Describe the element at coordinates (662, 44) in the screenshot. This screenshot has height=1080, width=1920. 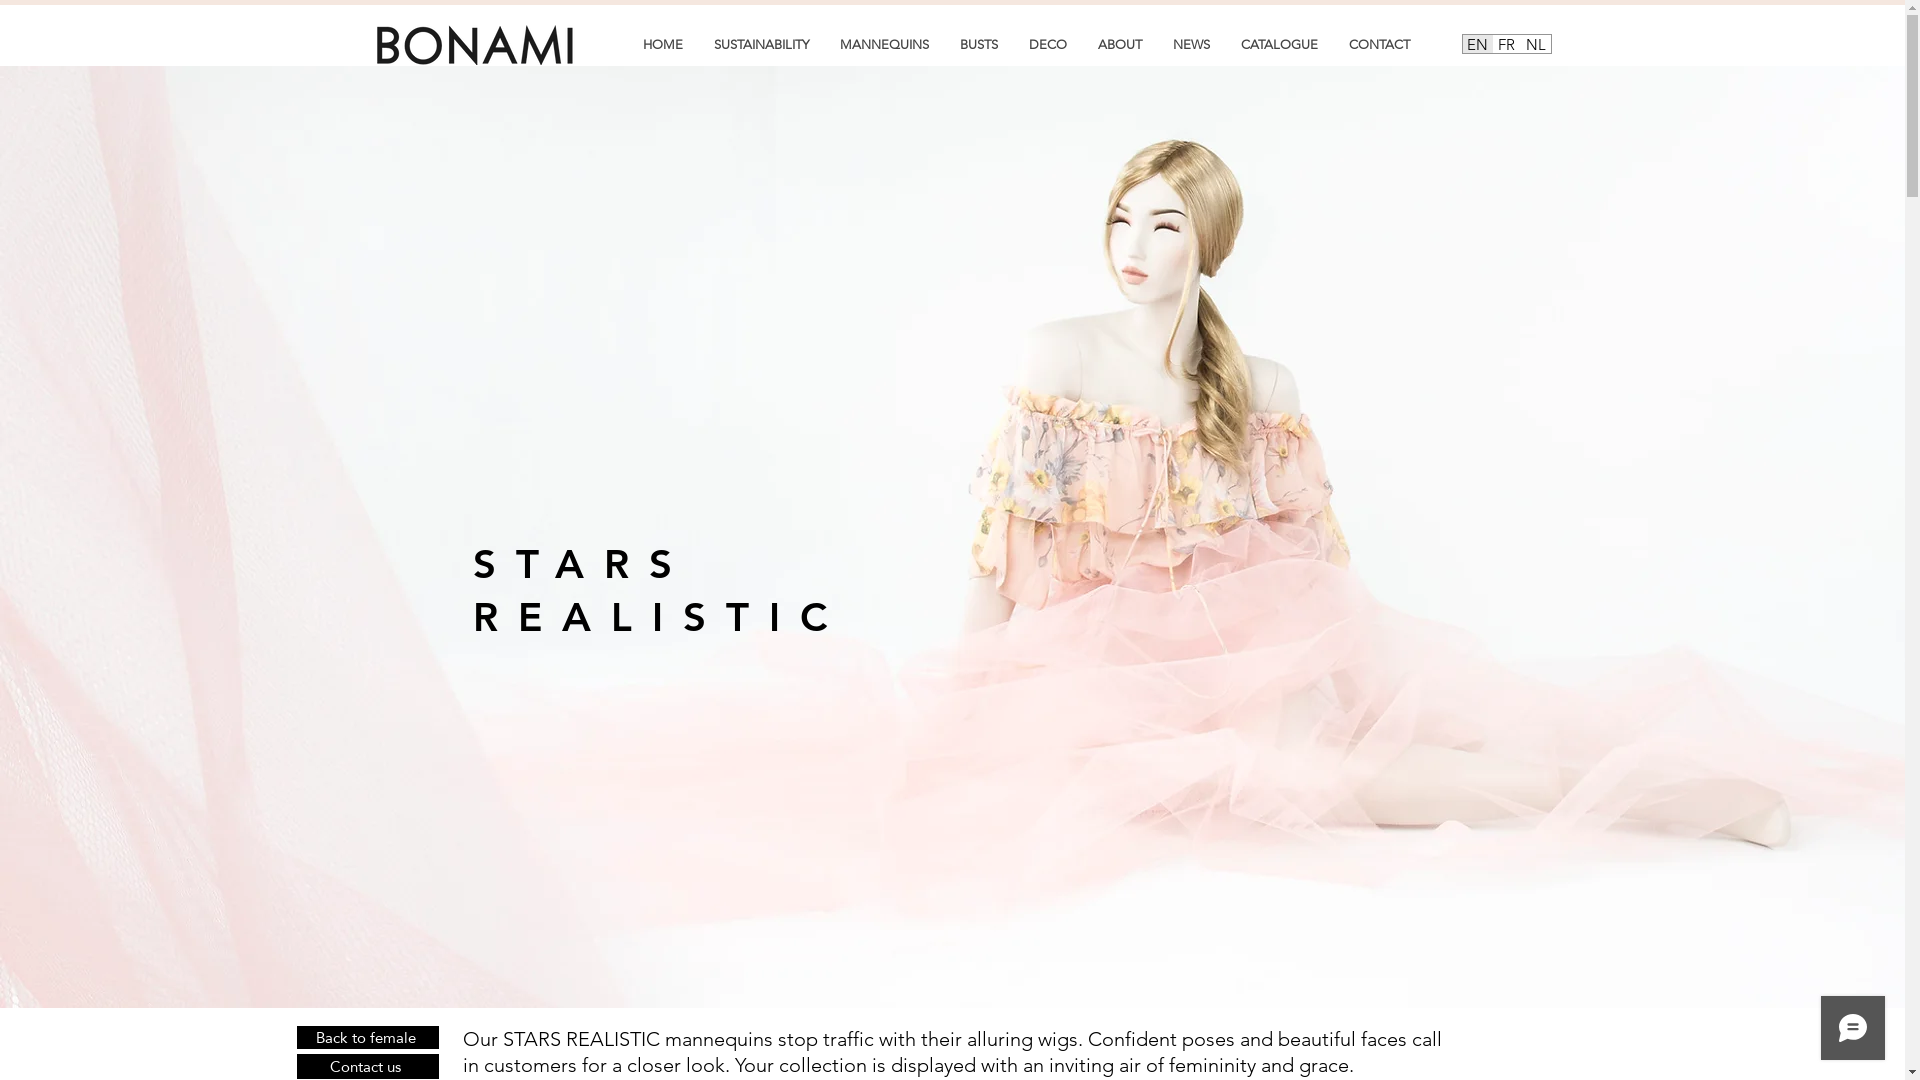
I see `HOME` at that location.